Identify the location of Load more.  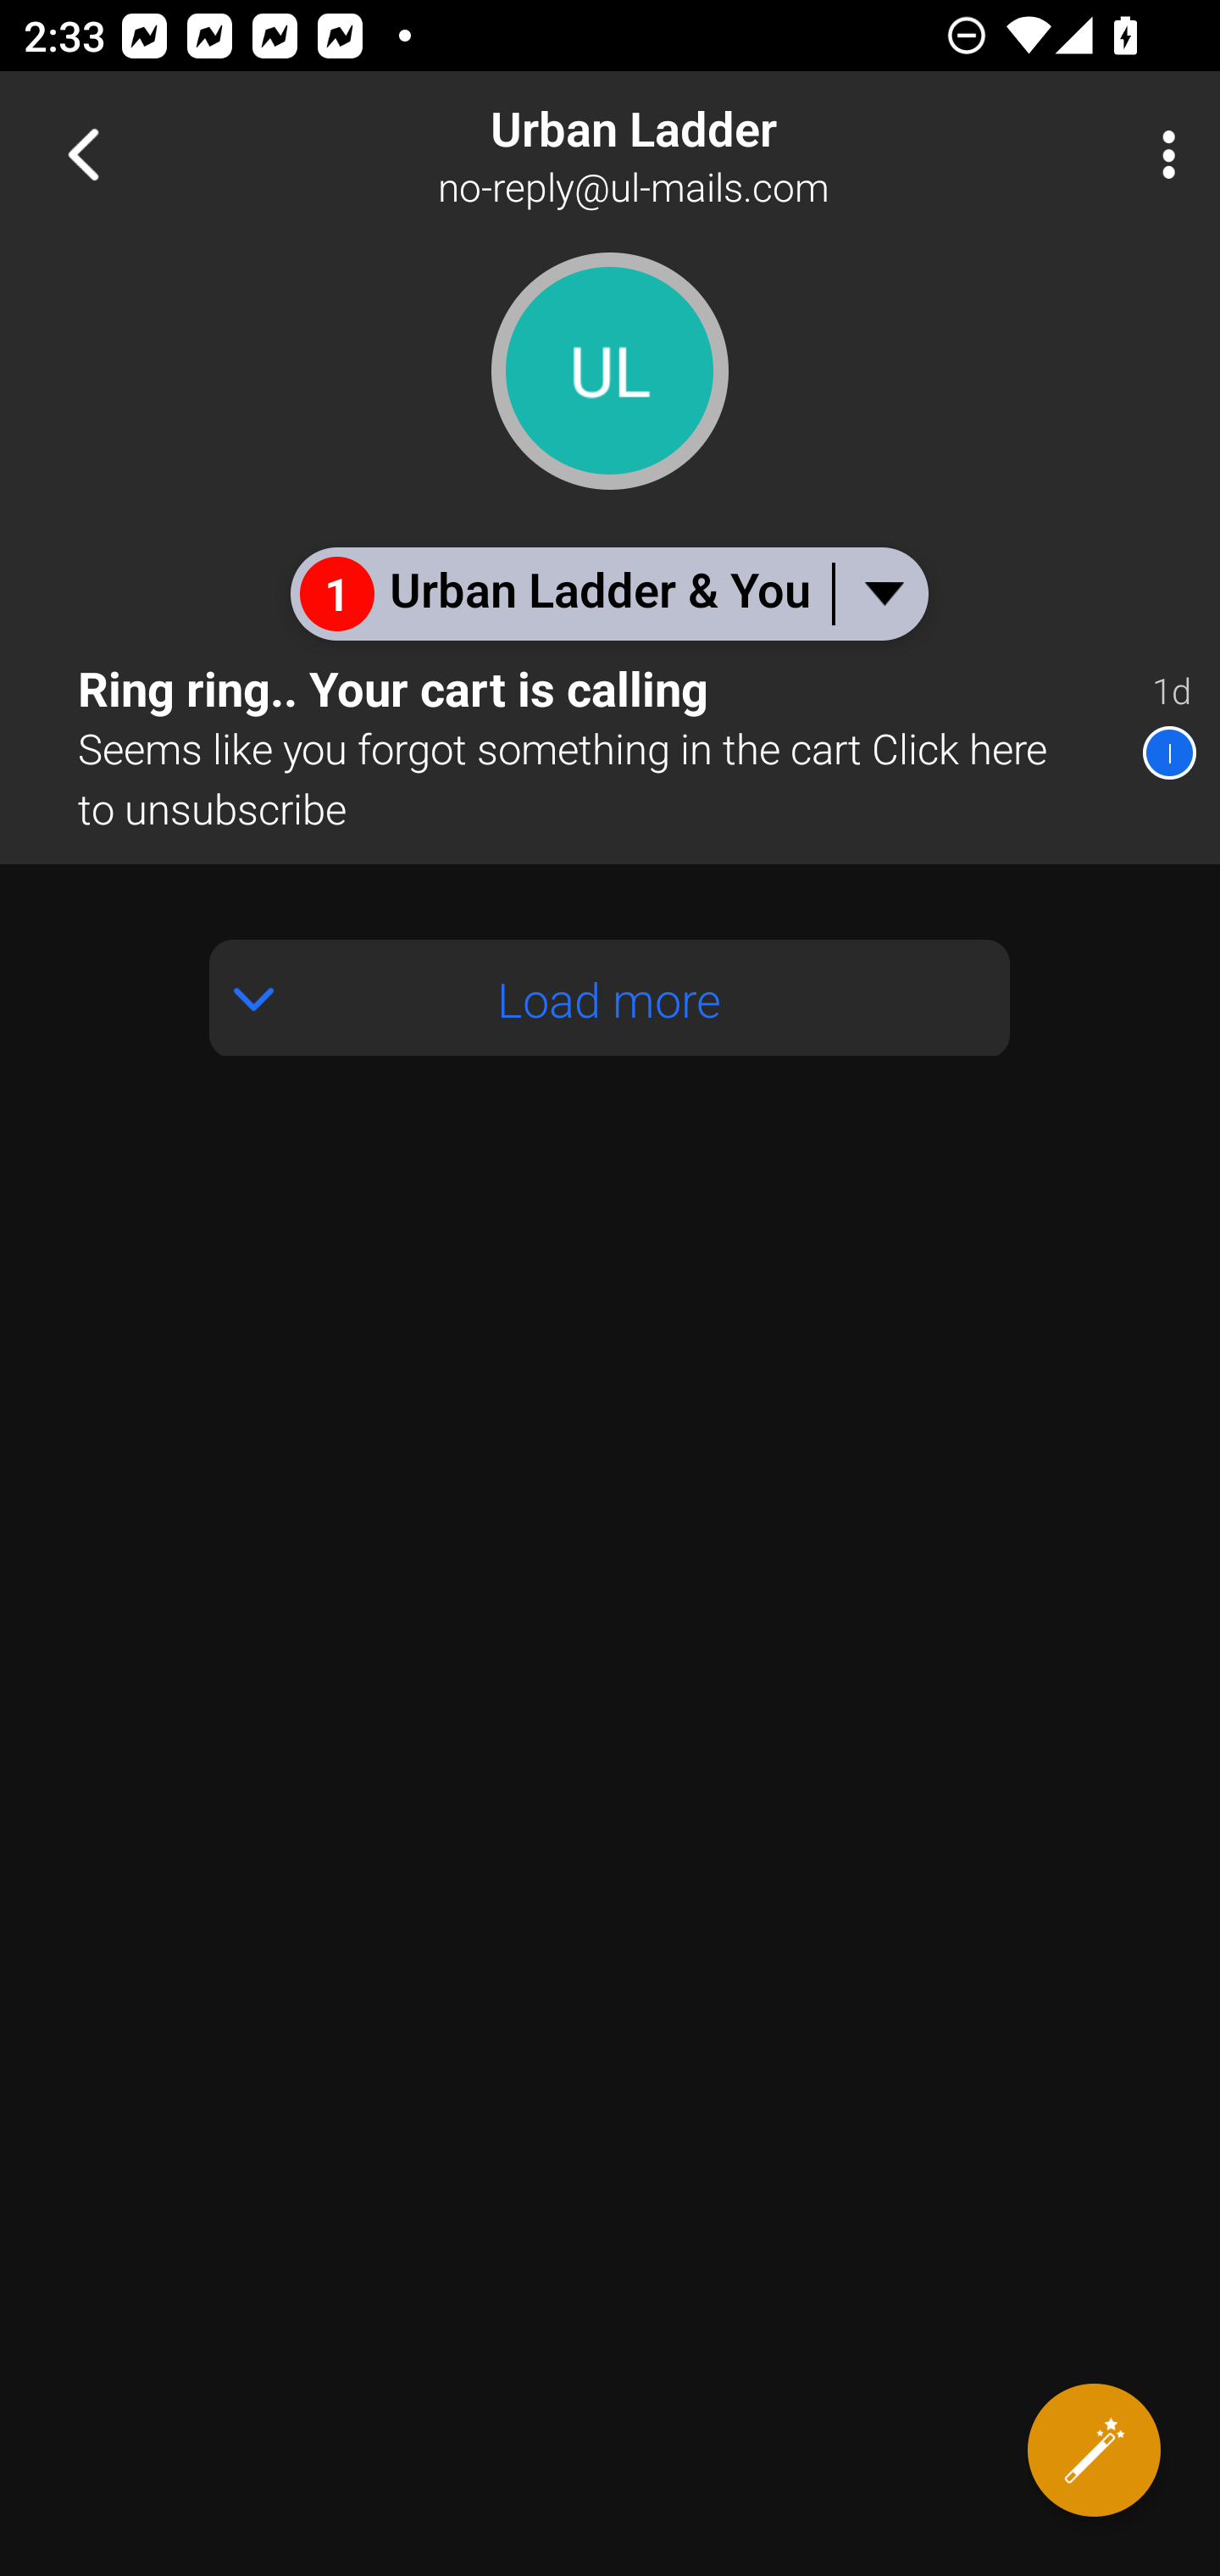
(610, 998).